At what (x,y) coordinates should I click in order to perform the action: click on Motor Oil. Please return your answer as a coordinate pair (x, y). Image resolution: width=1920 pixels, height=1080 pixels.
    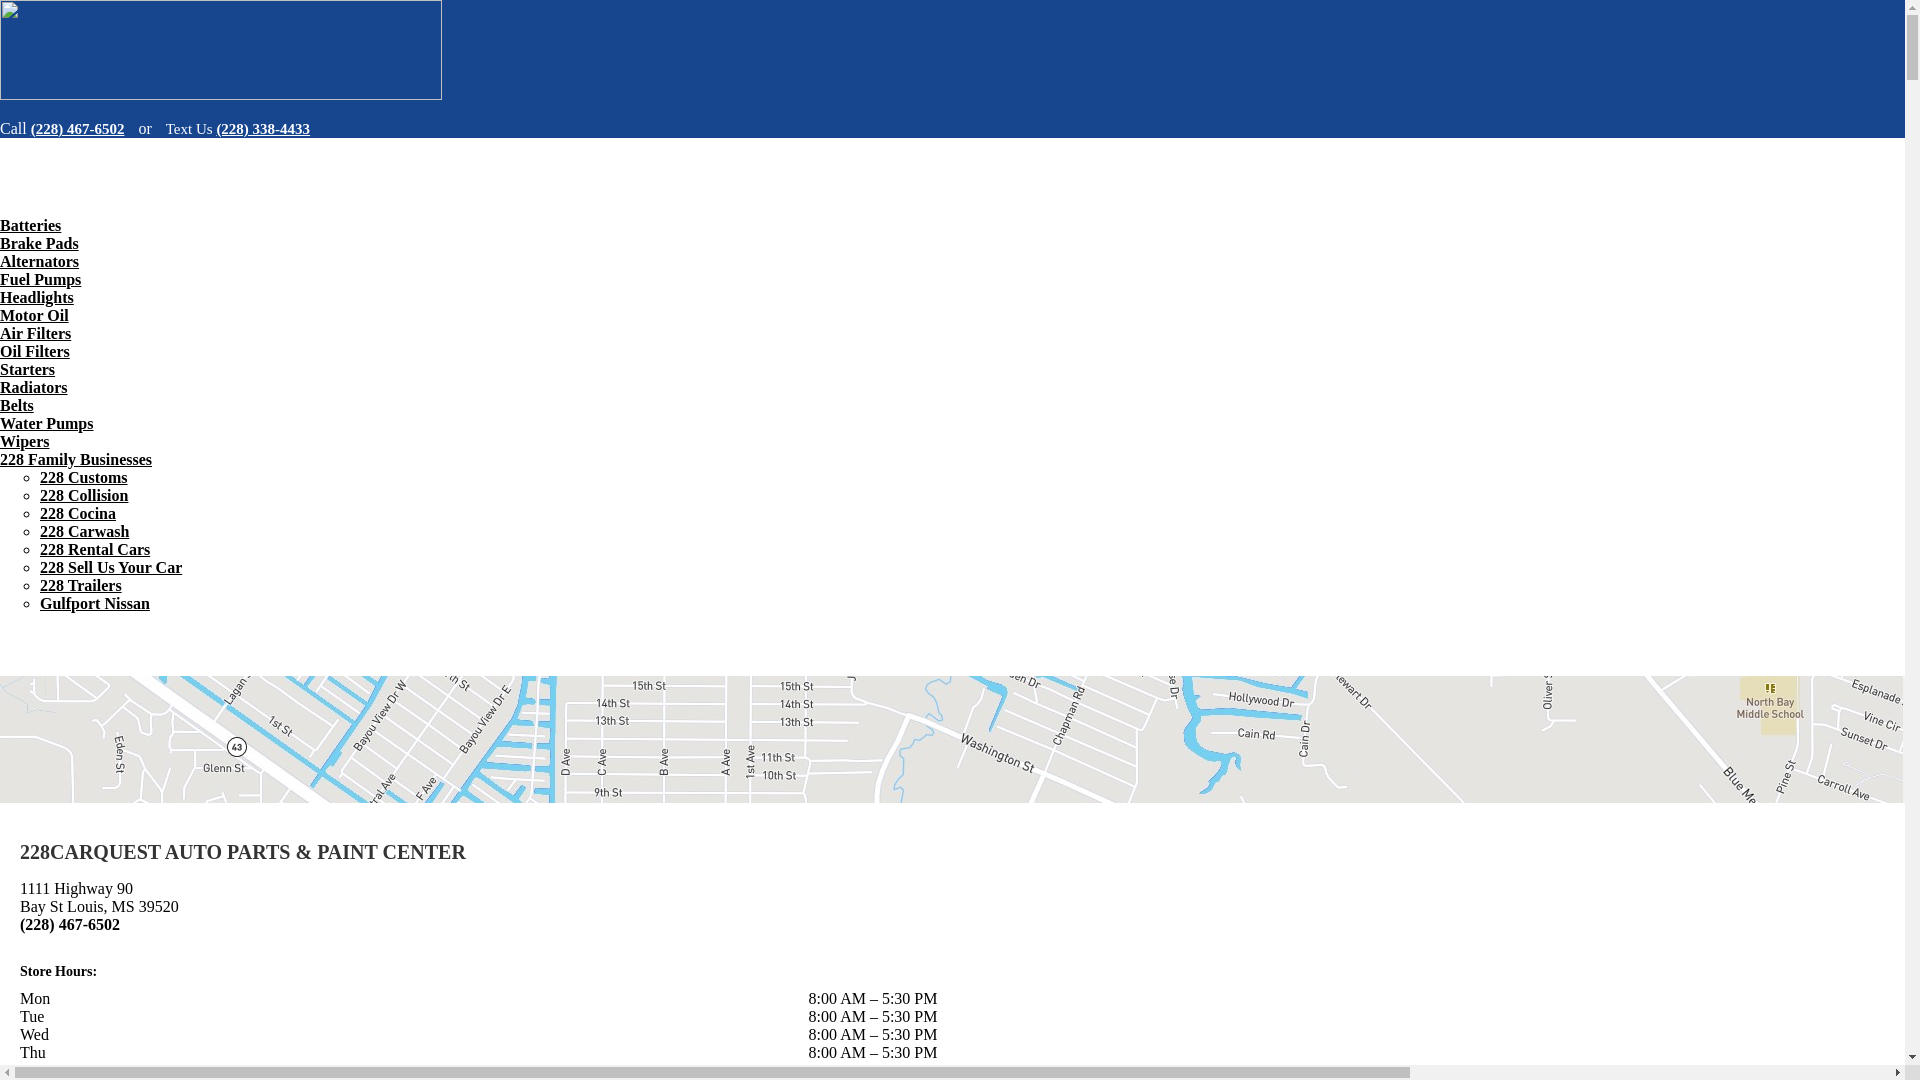
    Looking at the image, I should click on (34, 316).